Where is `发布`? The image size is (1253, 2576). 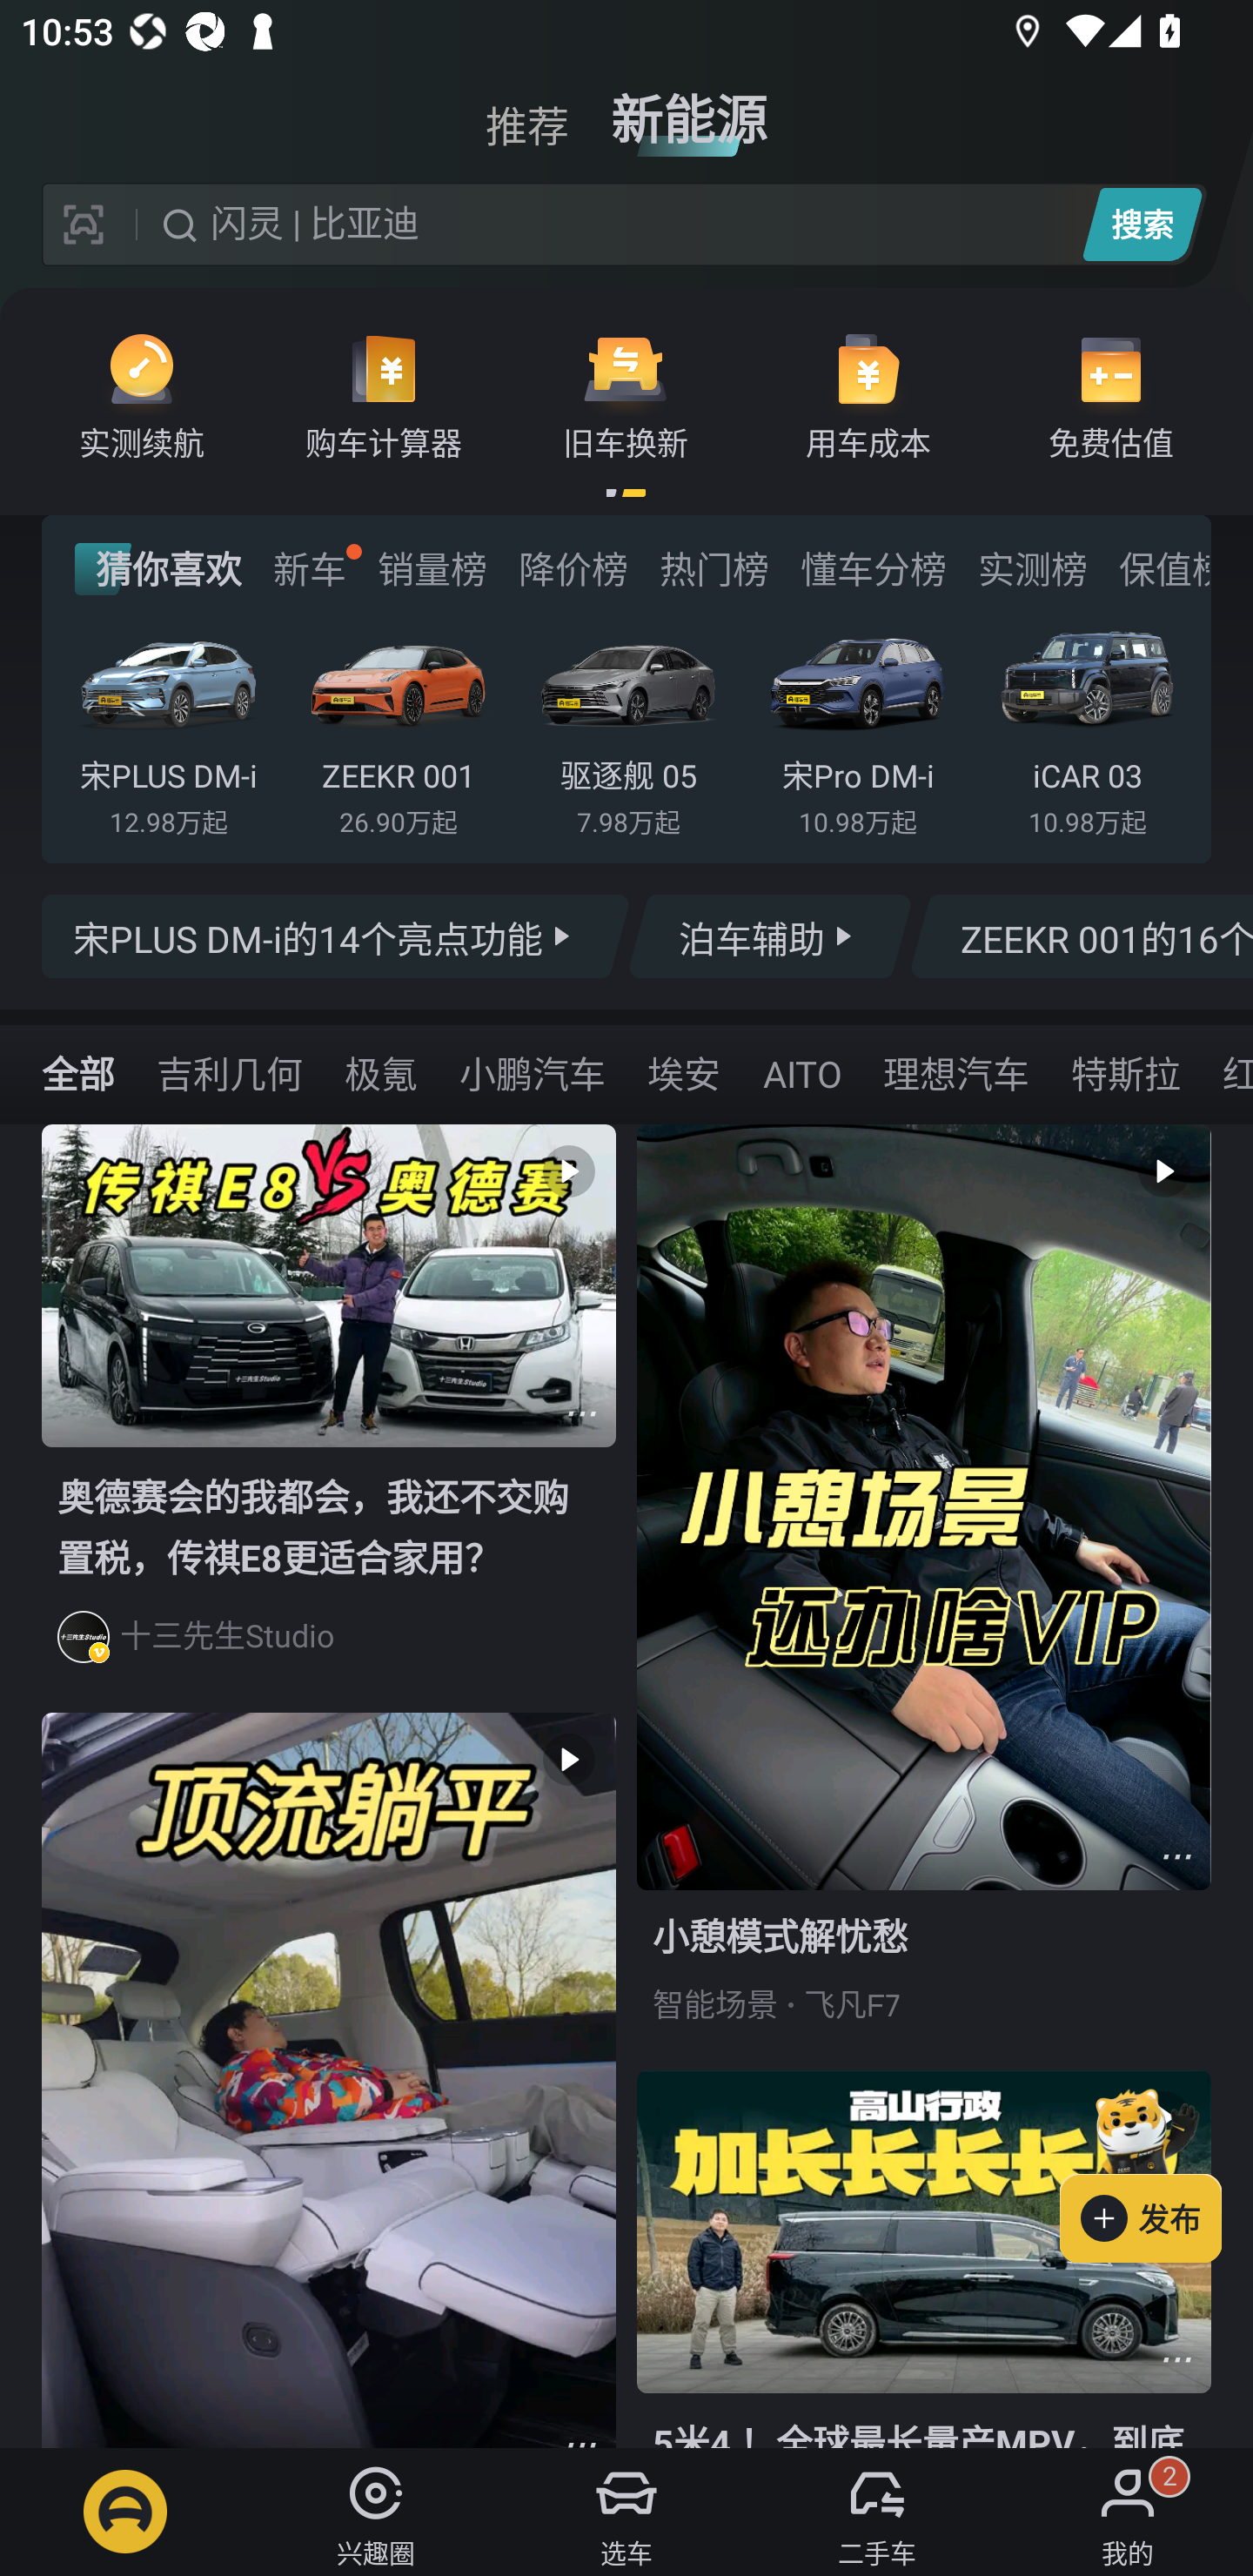
发布 is located at coordinates (1156, 2170).